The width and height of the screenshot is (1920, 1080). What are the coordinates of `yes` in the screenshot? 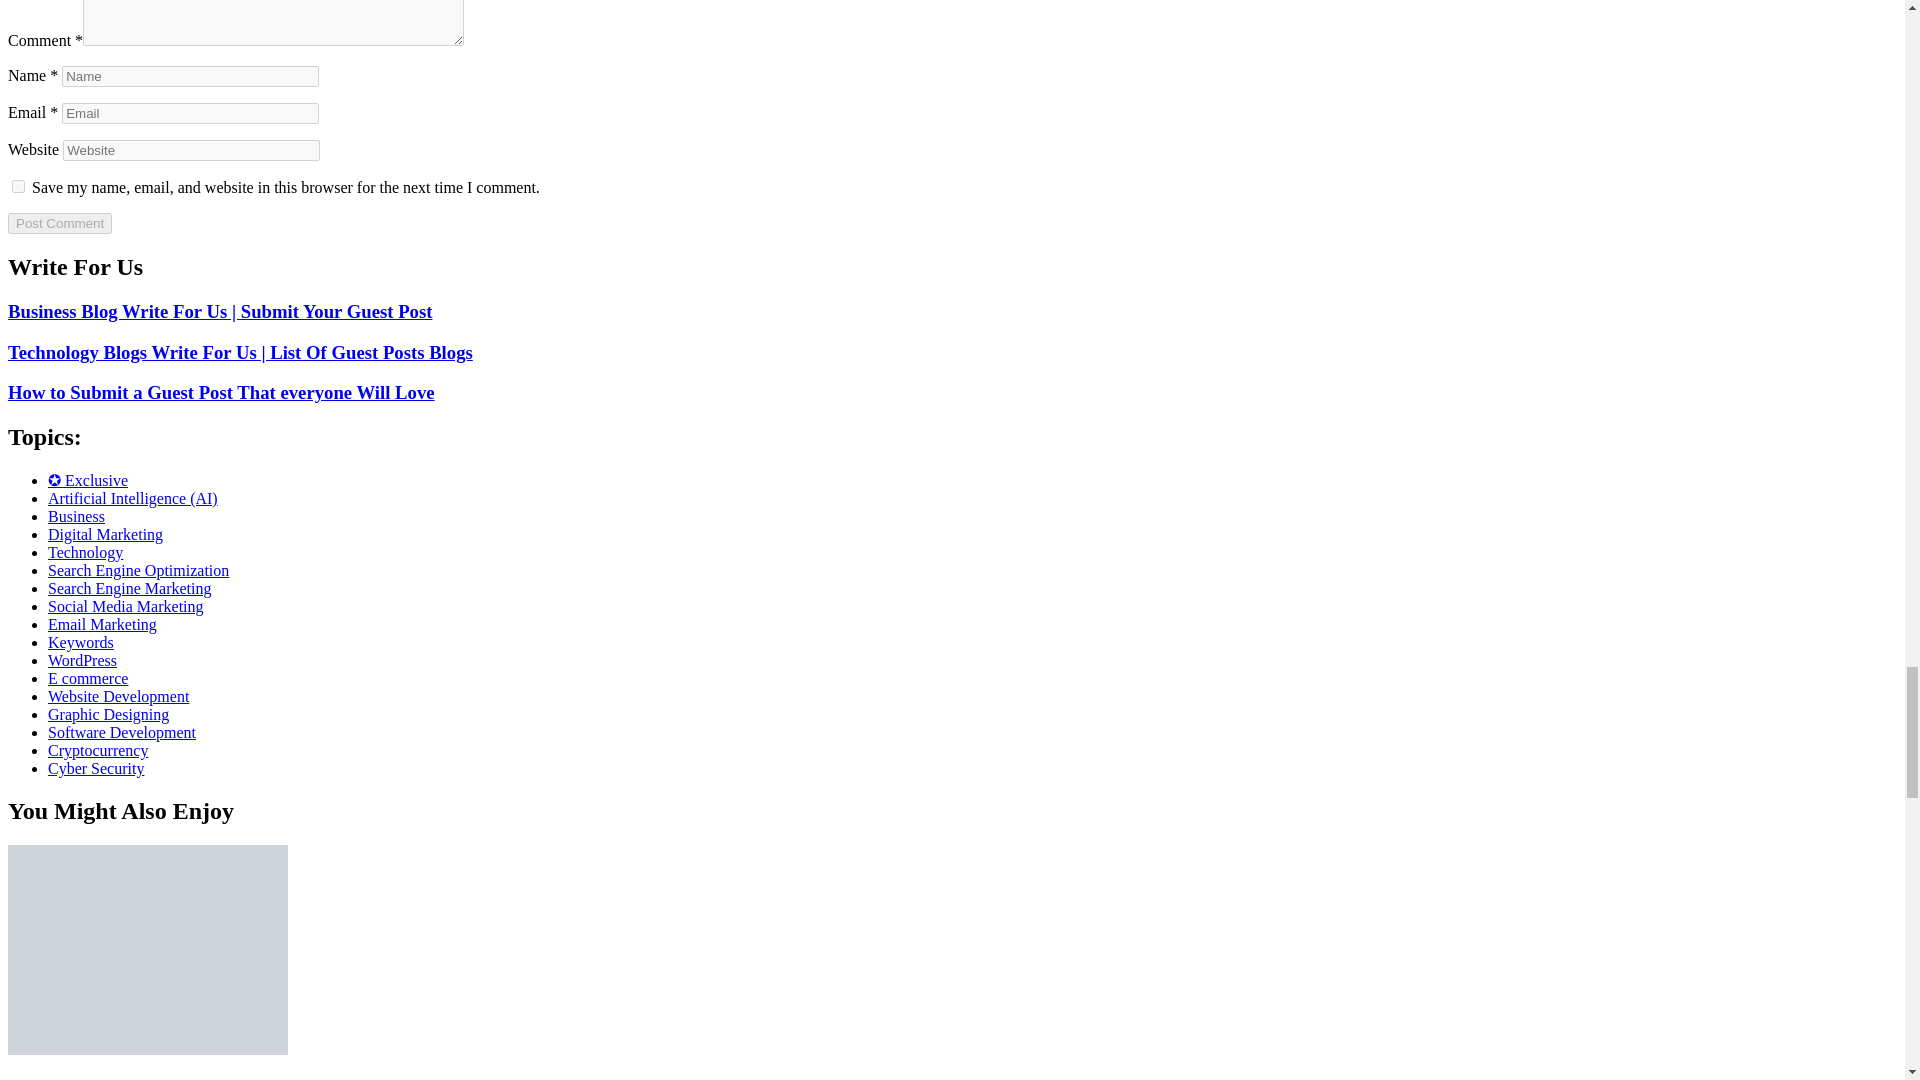 It's located at (18, 186).